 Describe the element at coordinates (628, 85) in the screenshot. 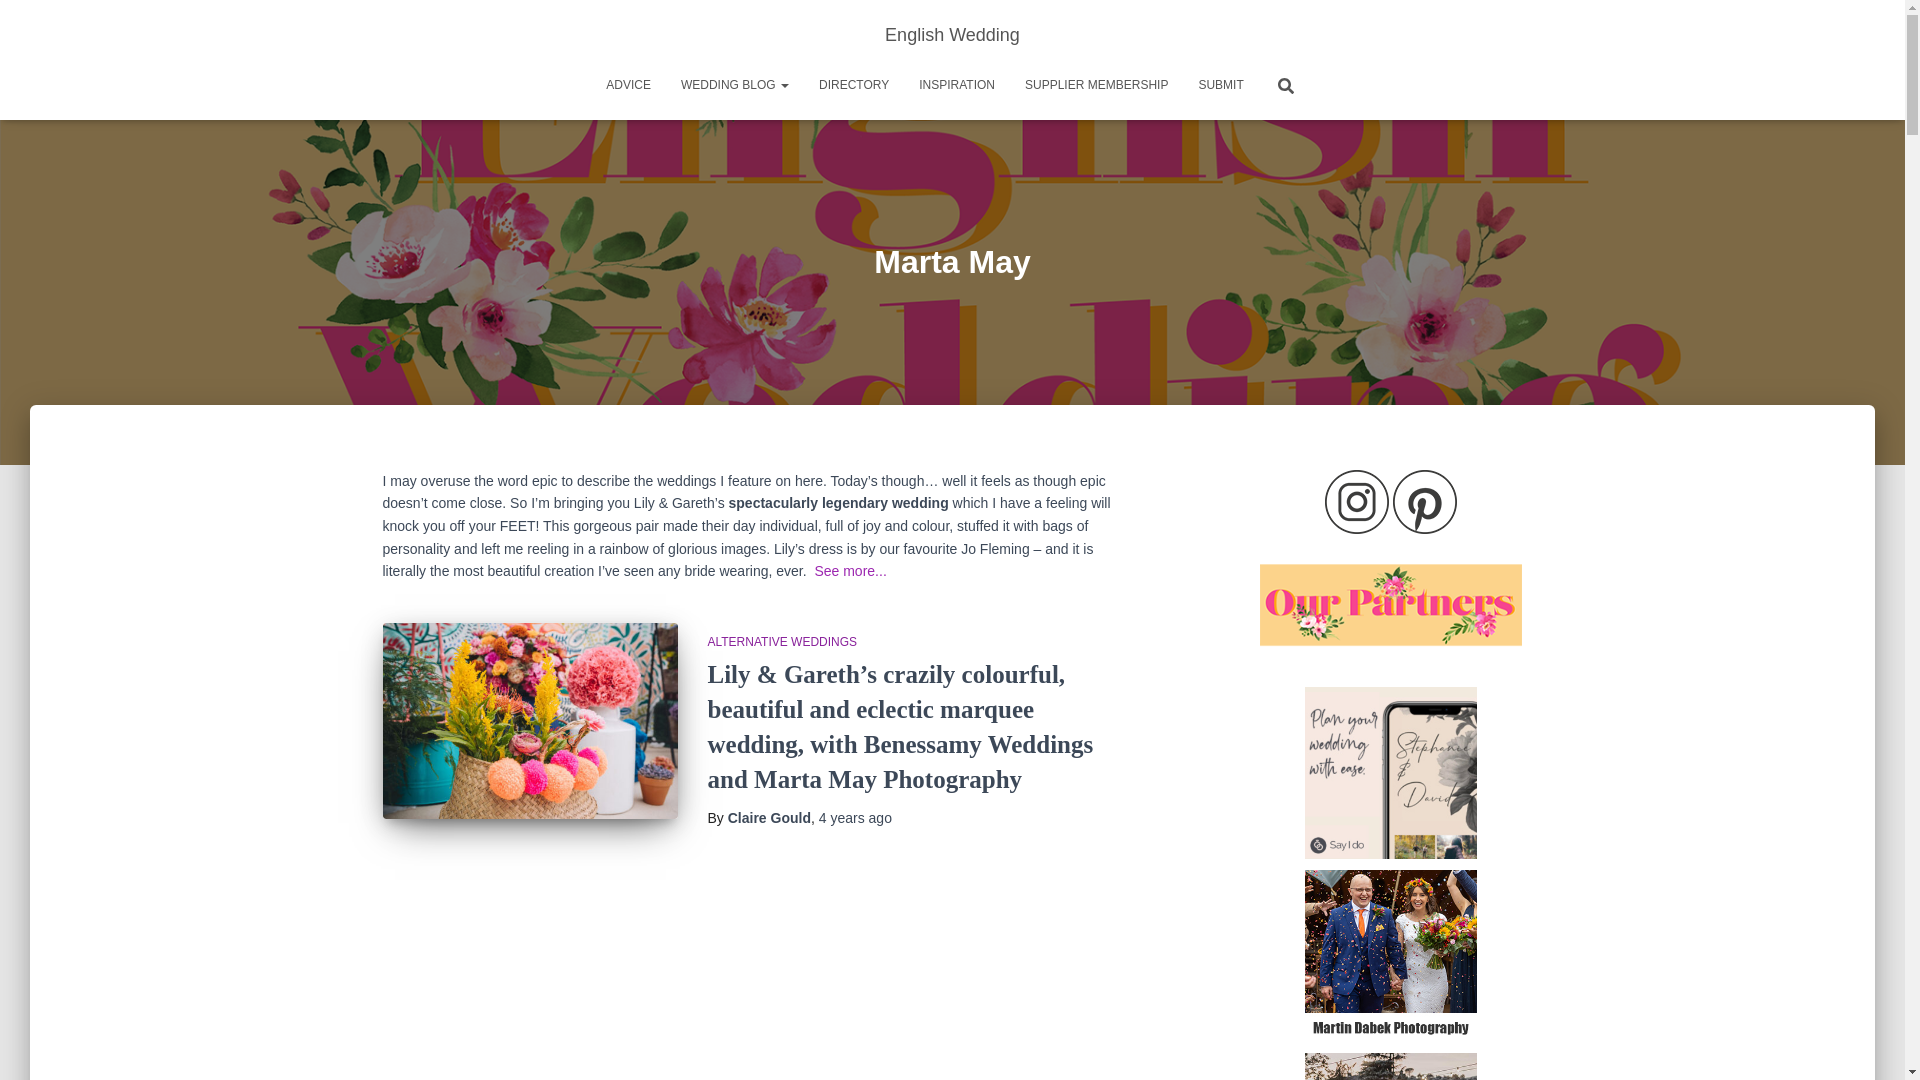

I see `Advice` at that location.